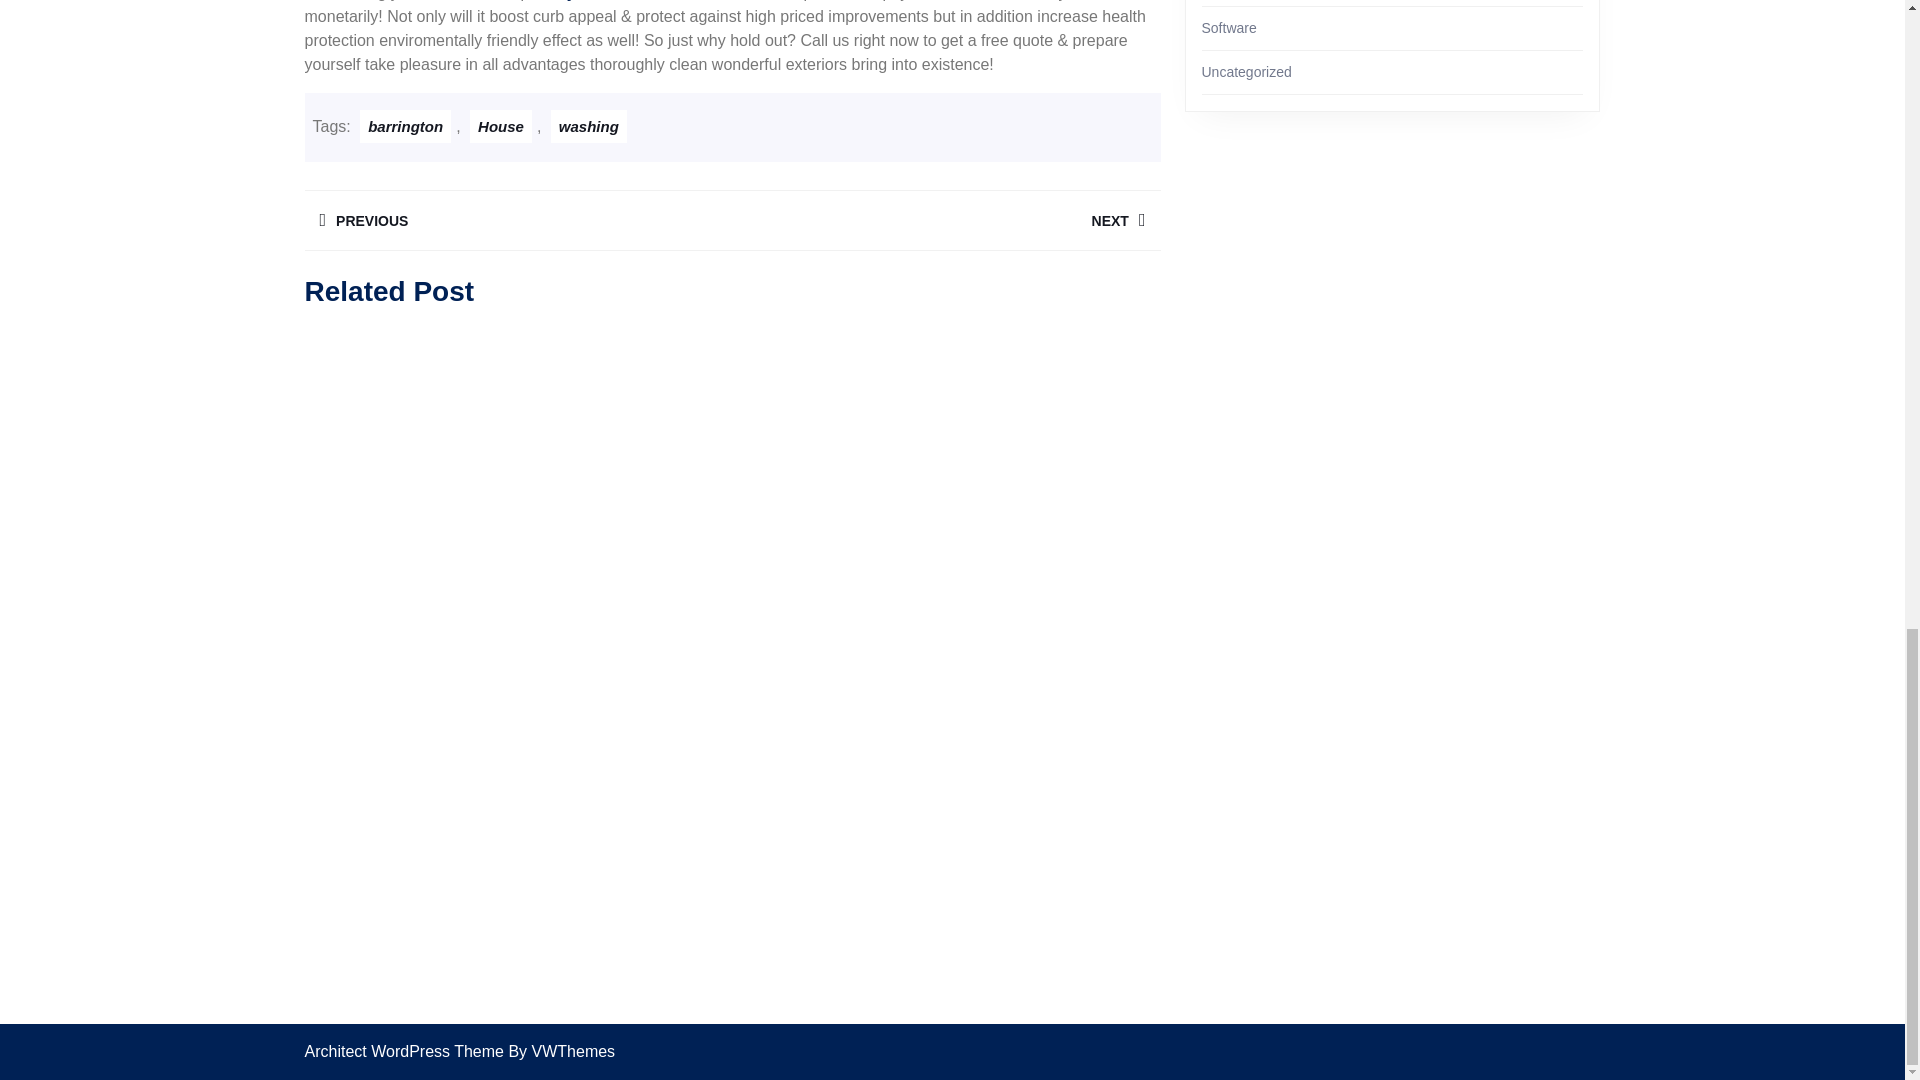  I want to click on barrington, so click(500, 126).